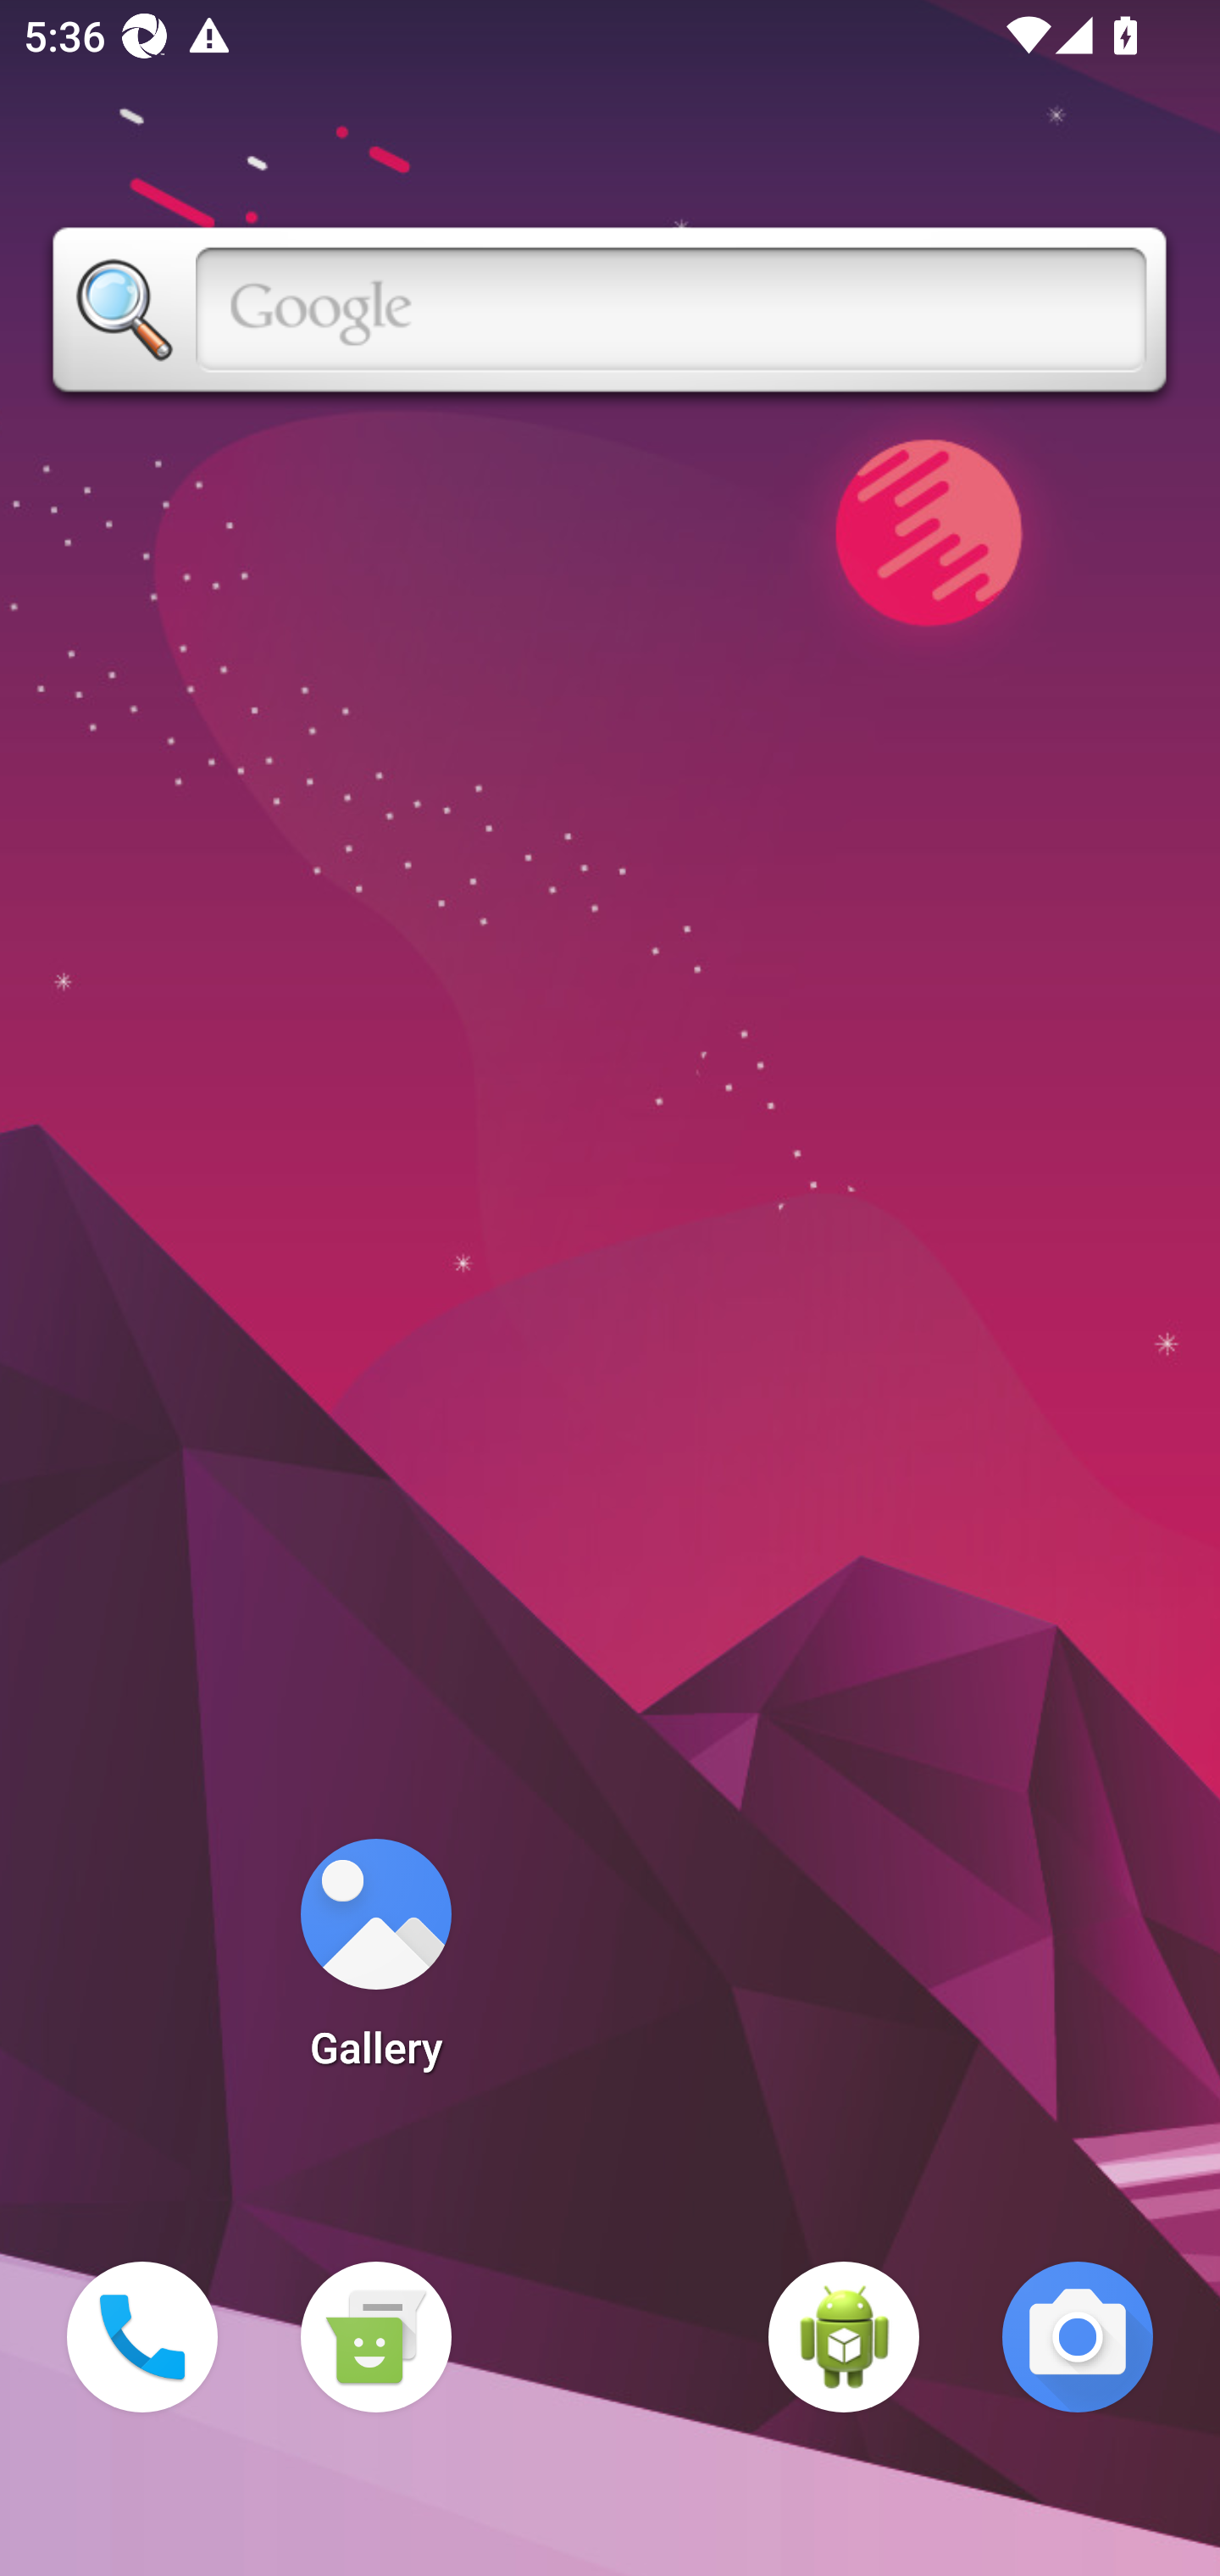 This screenshot has height=2576, width=1220. I want to click on Camera, so click(1078, 2337).